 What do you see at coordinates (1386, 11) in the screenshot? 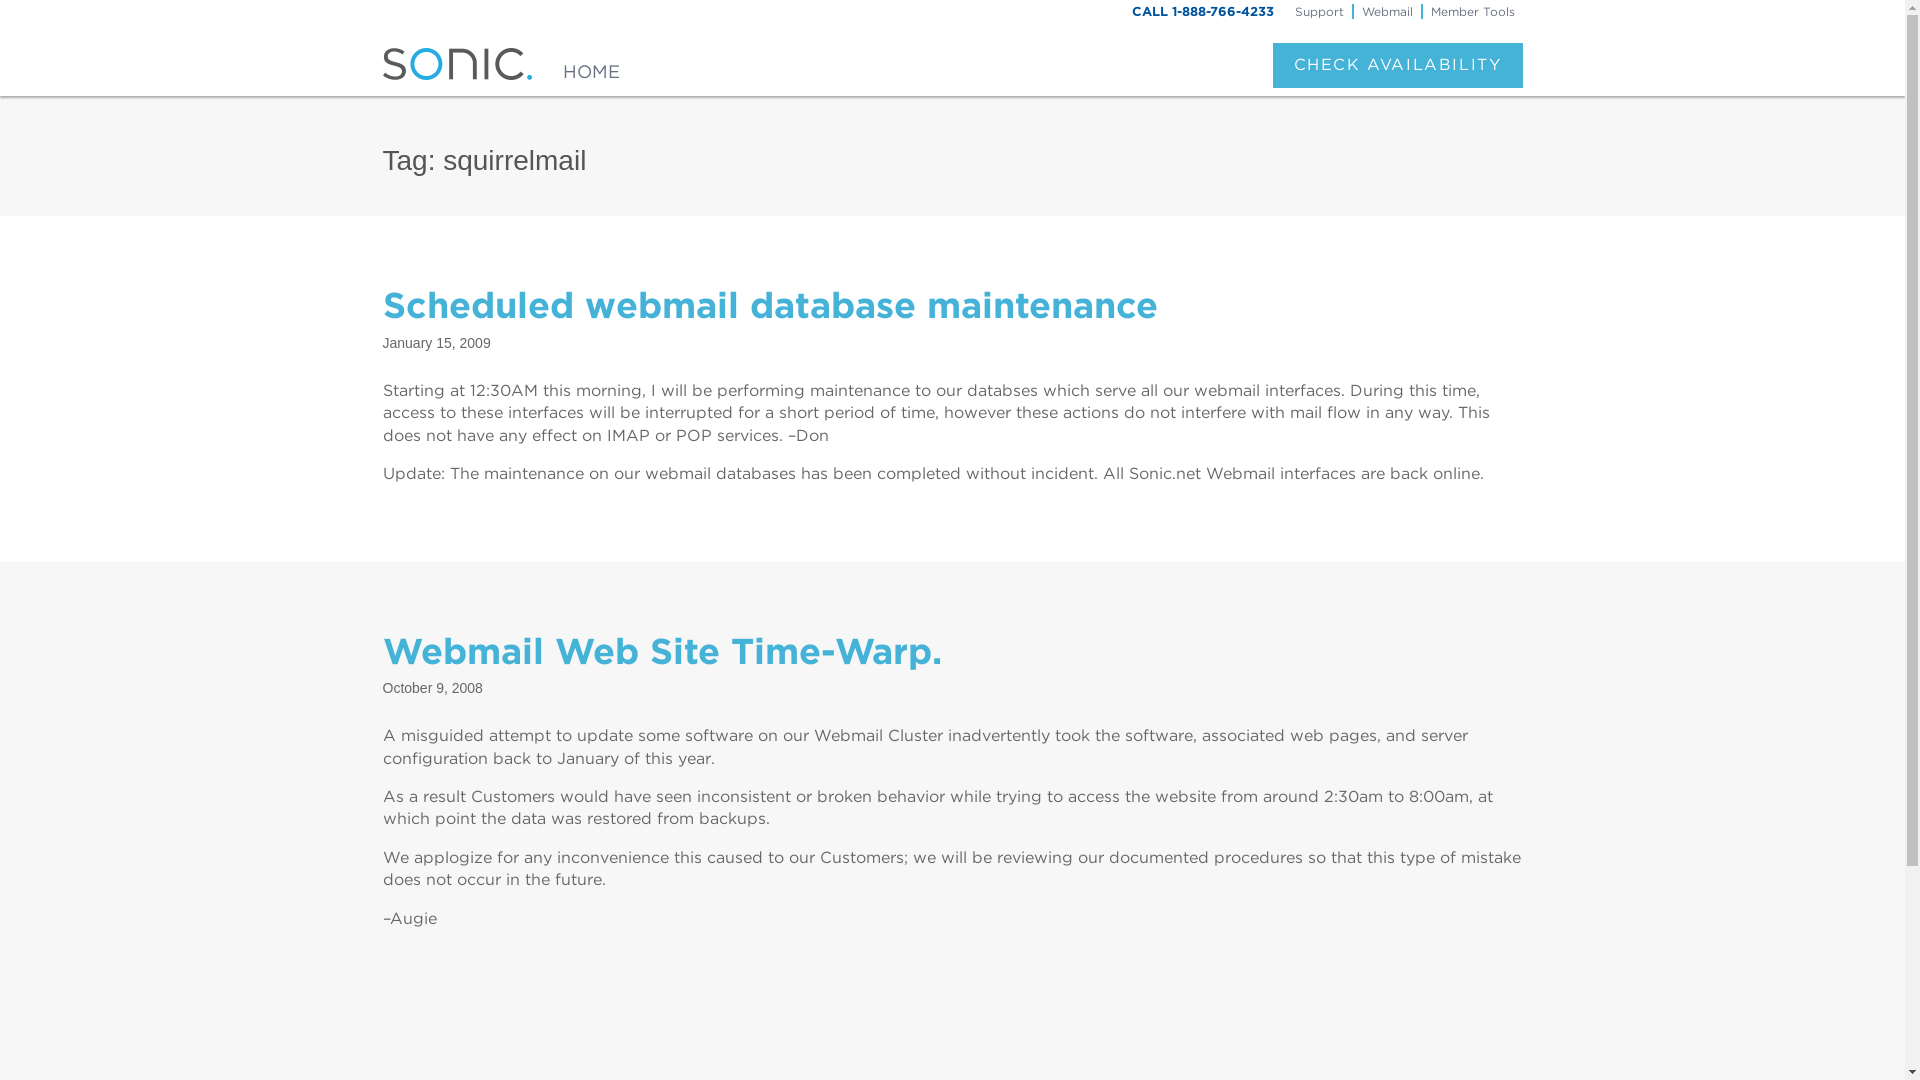
I see `Webmail` at bounding box center [1386, 11].